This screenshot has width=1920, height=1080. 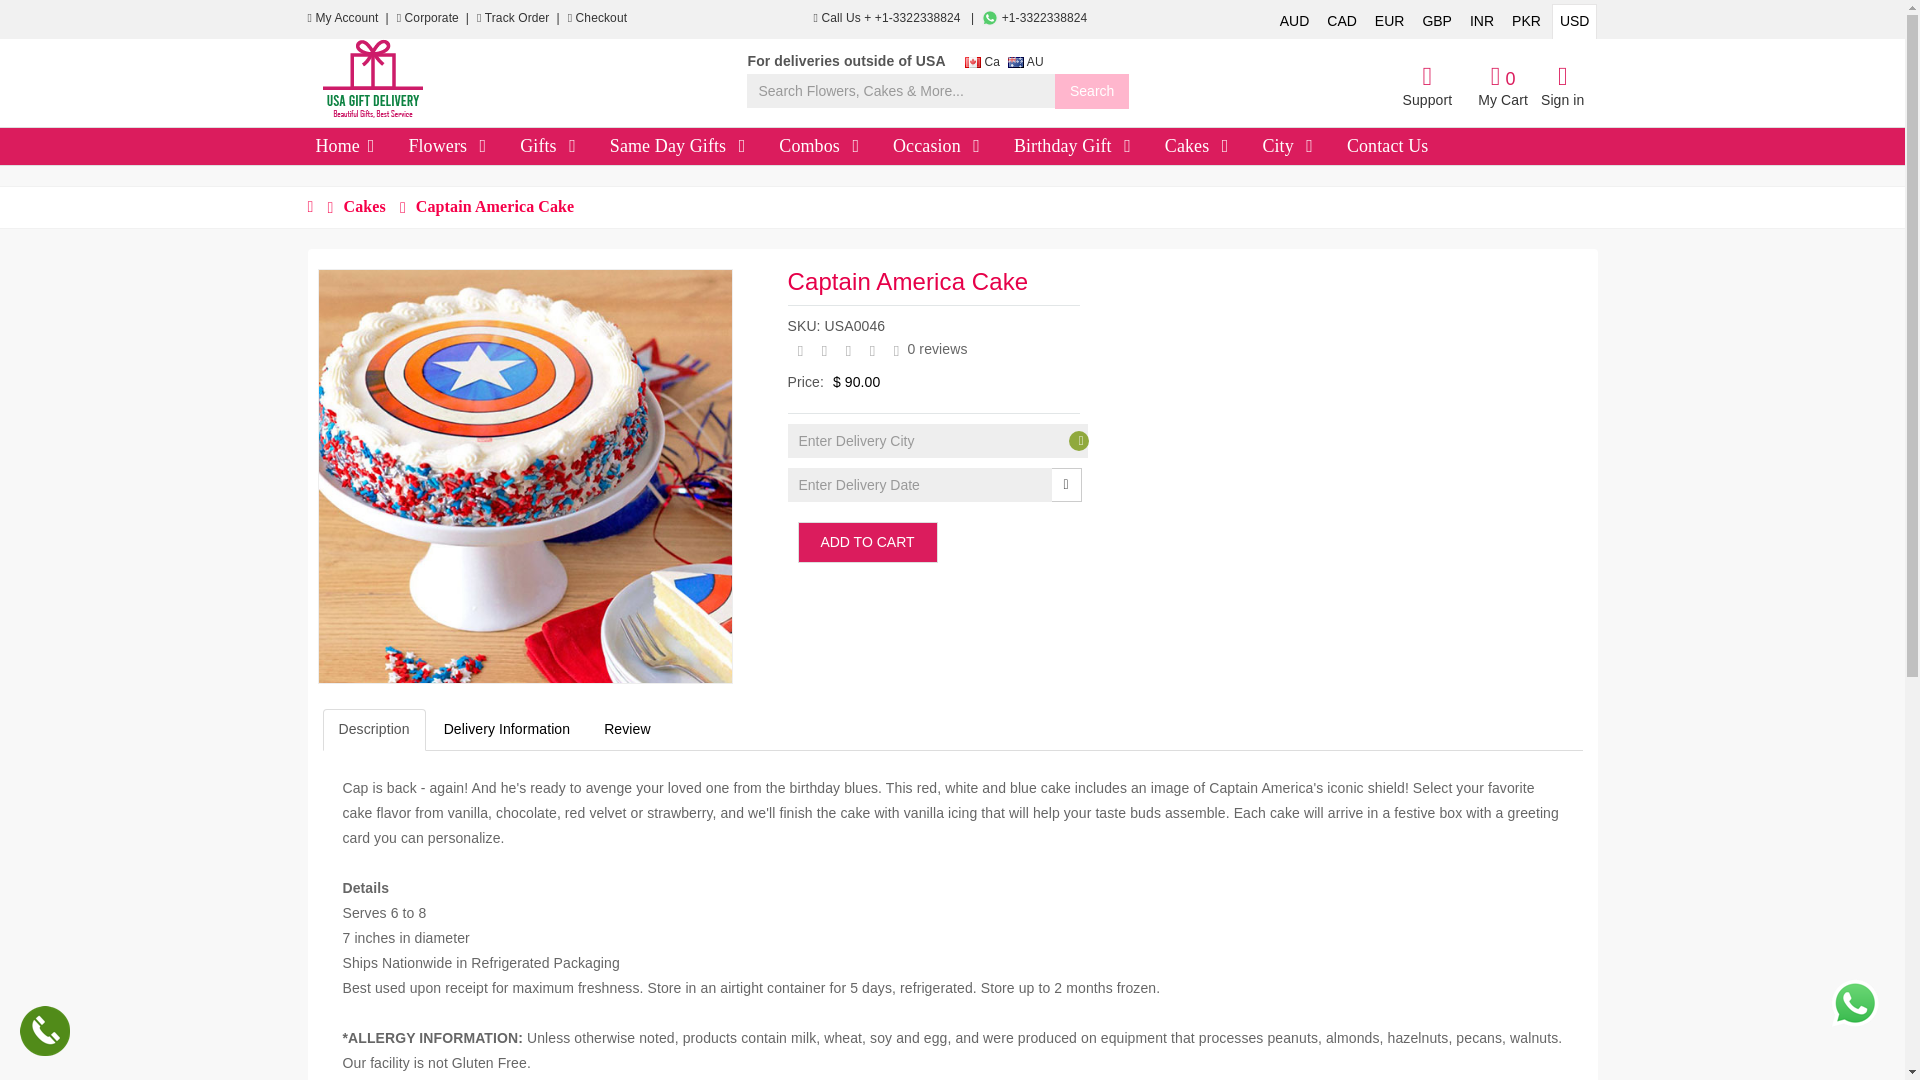 I want to click on Same Day Gifts, so click(x=742, y=146).